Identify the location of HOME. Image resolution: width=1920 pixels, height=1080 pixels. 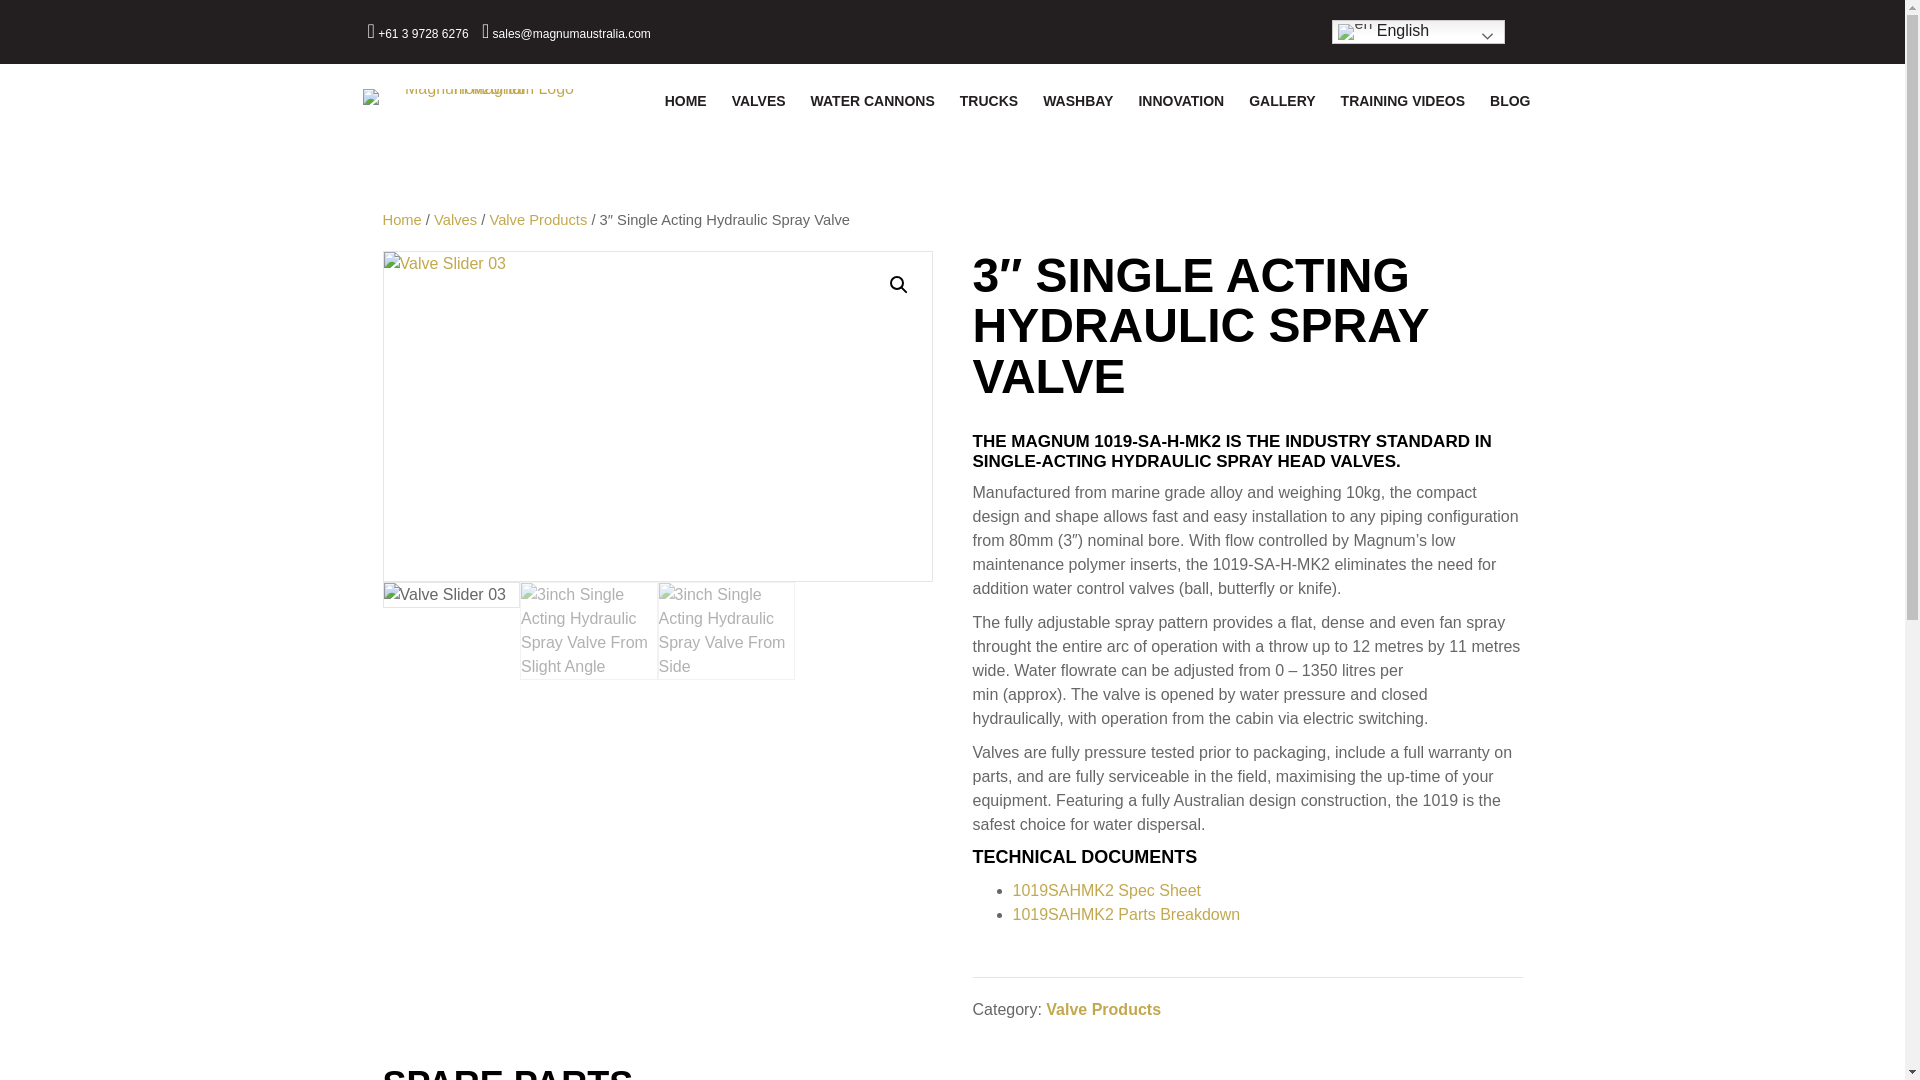
(685, 101).